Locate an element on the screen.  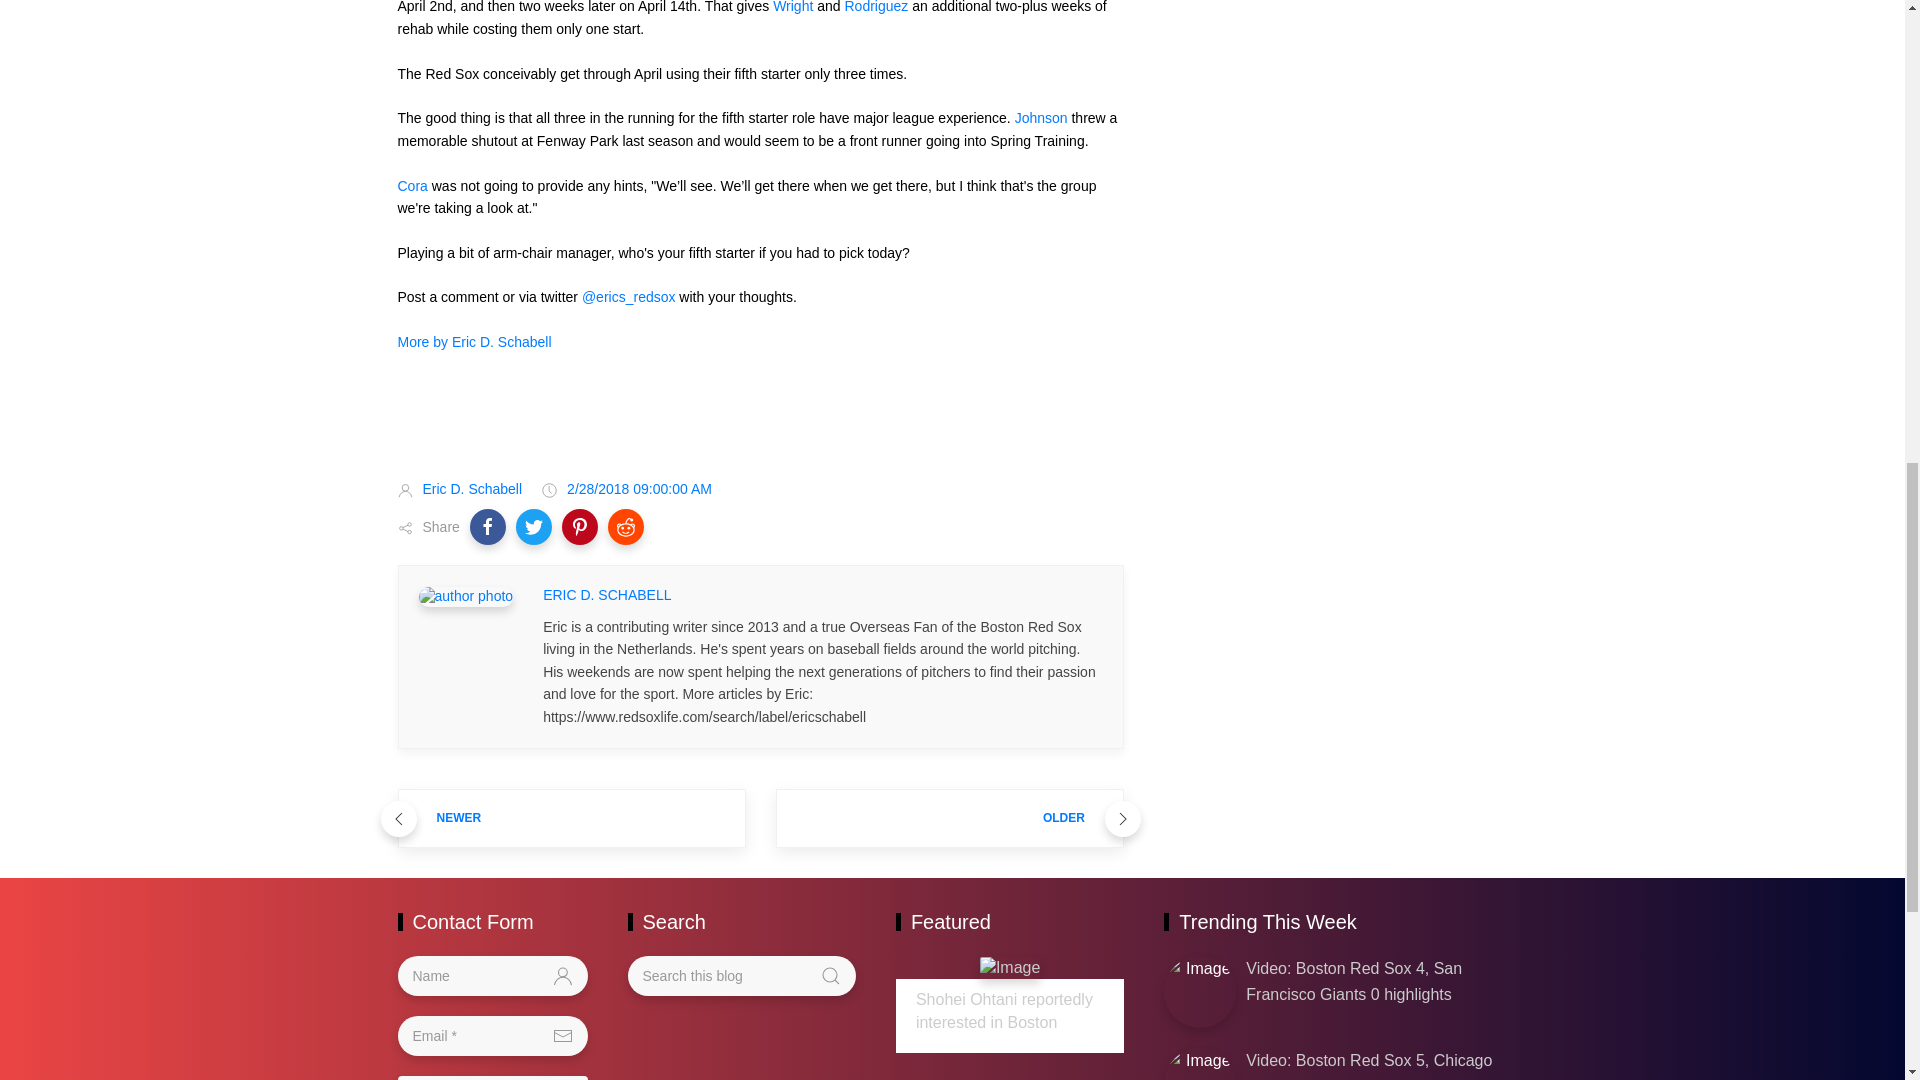
OLDER is located at coordinates (949, 818).